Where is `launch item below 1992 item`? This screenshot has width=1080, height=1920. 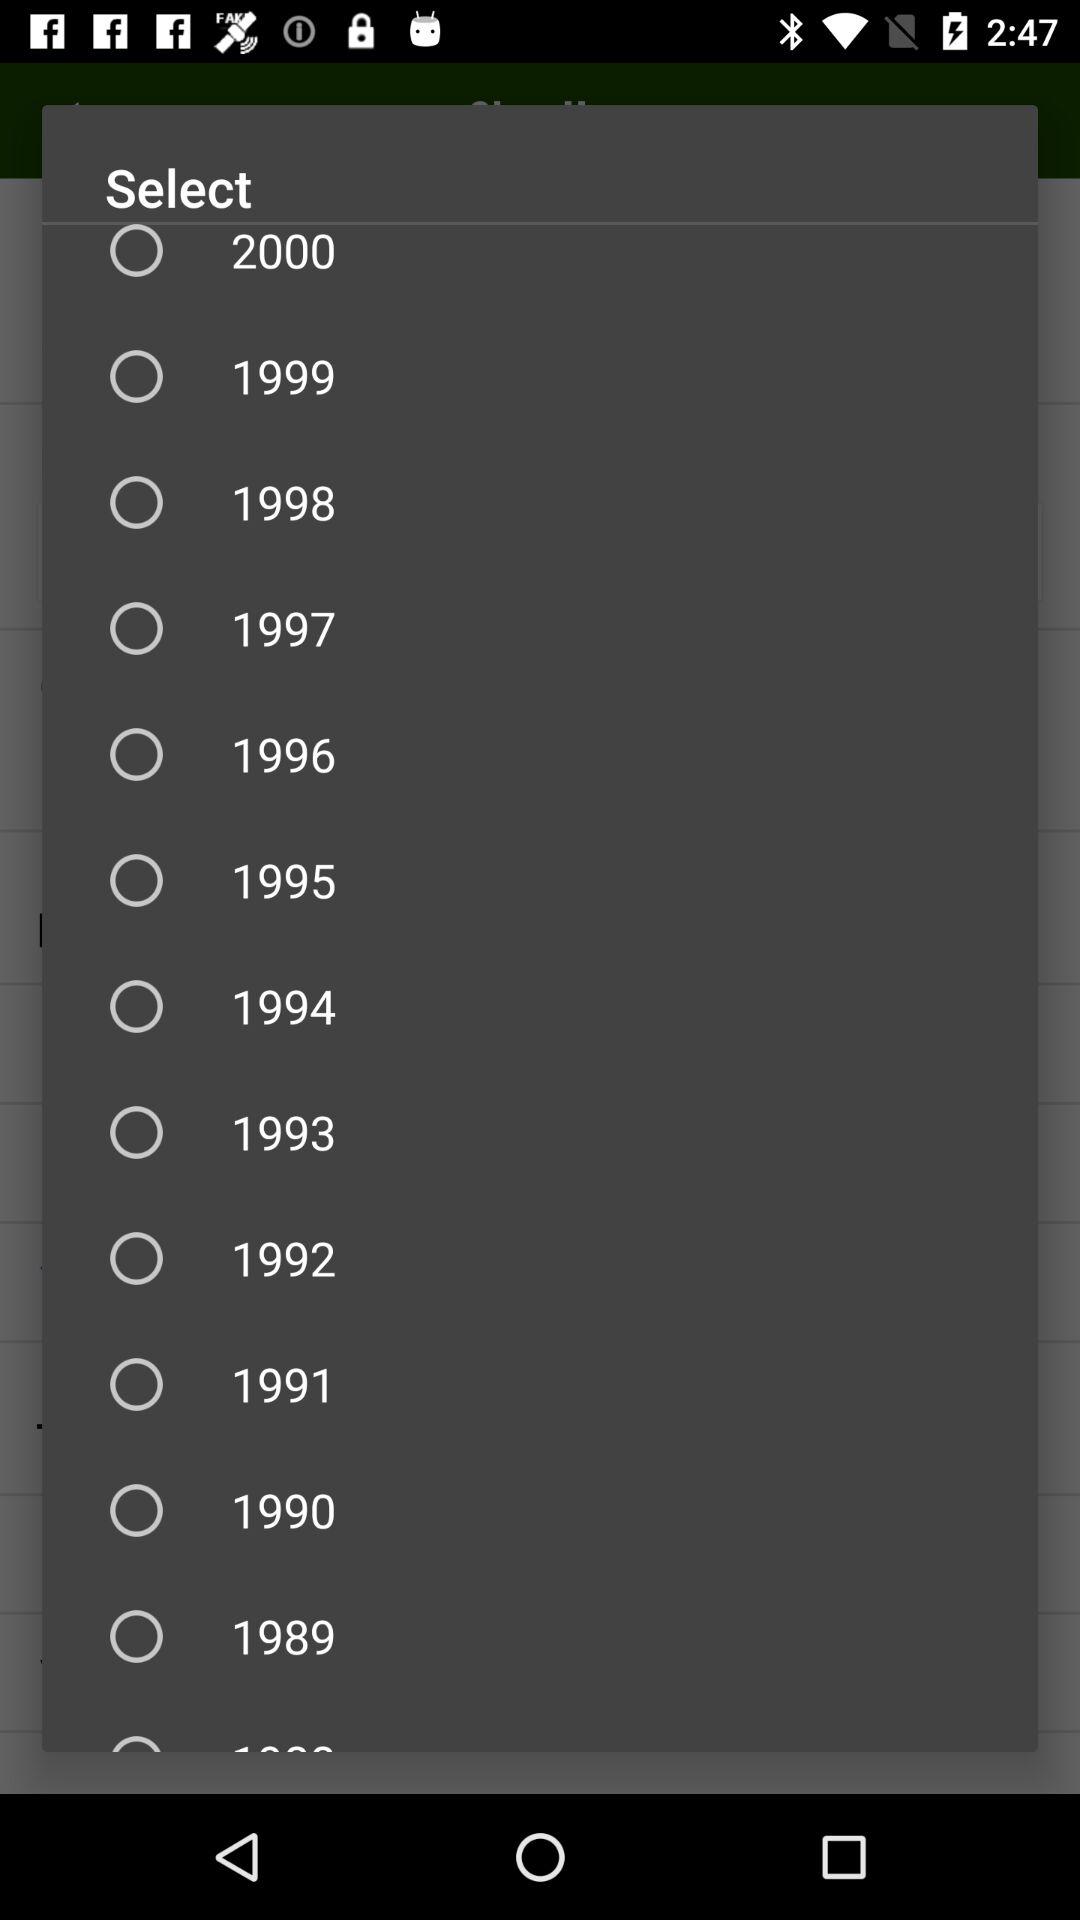
launch item below 1992 item is located at coordinates (540, 1384).